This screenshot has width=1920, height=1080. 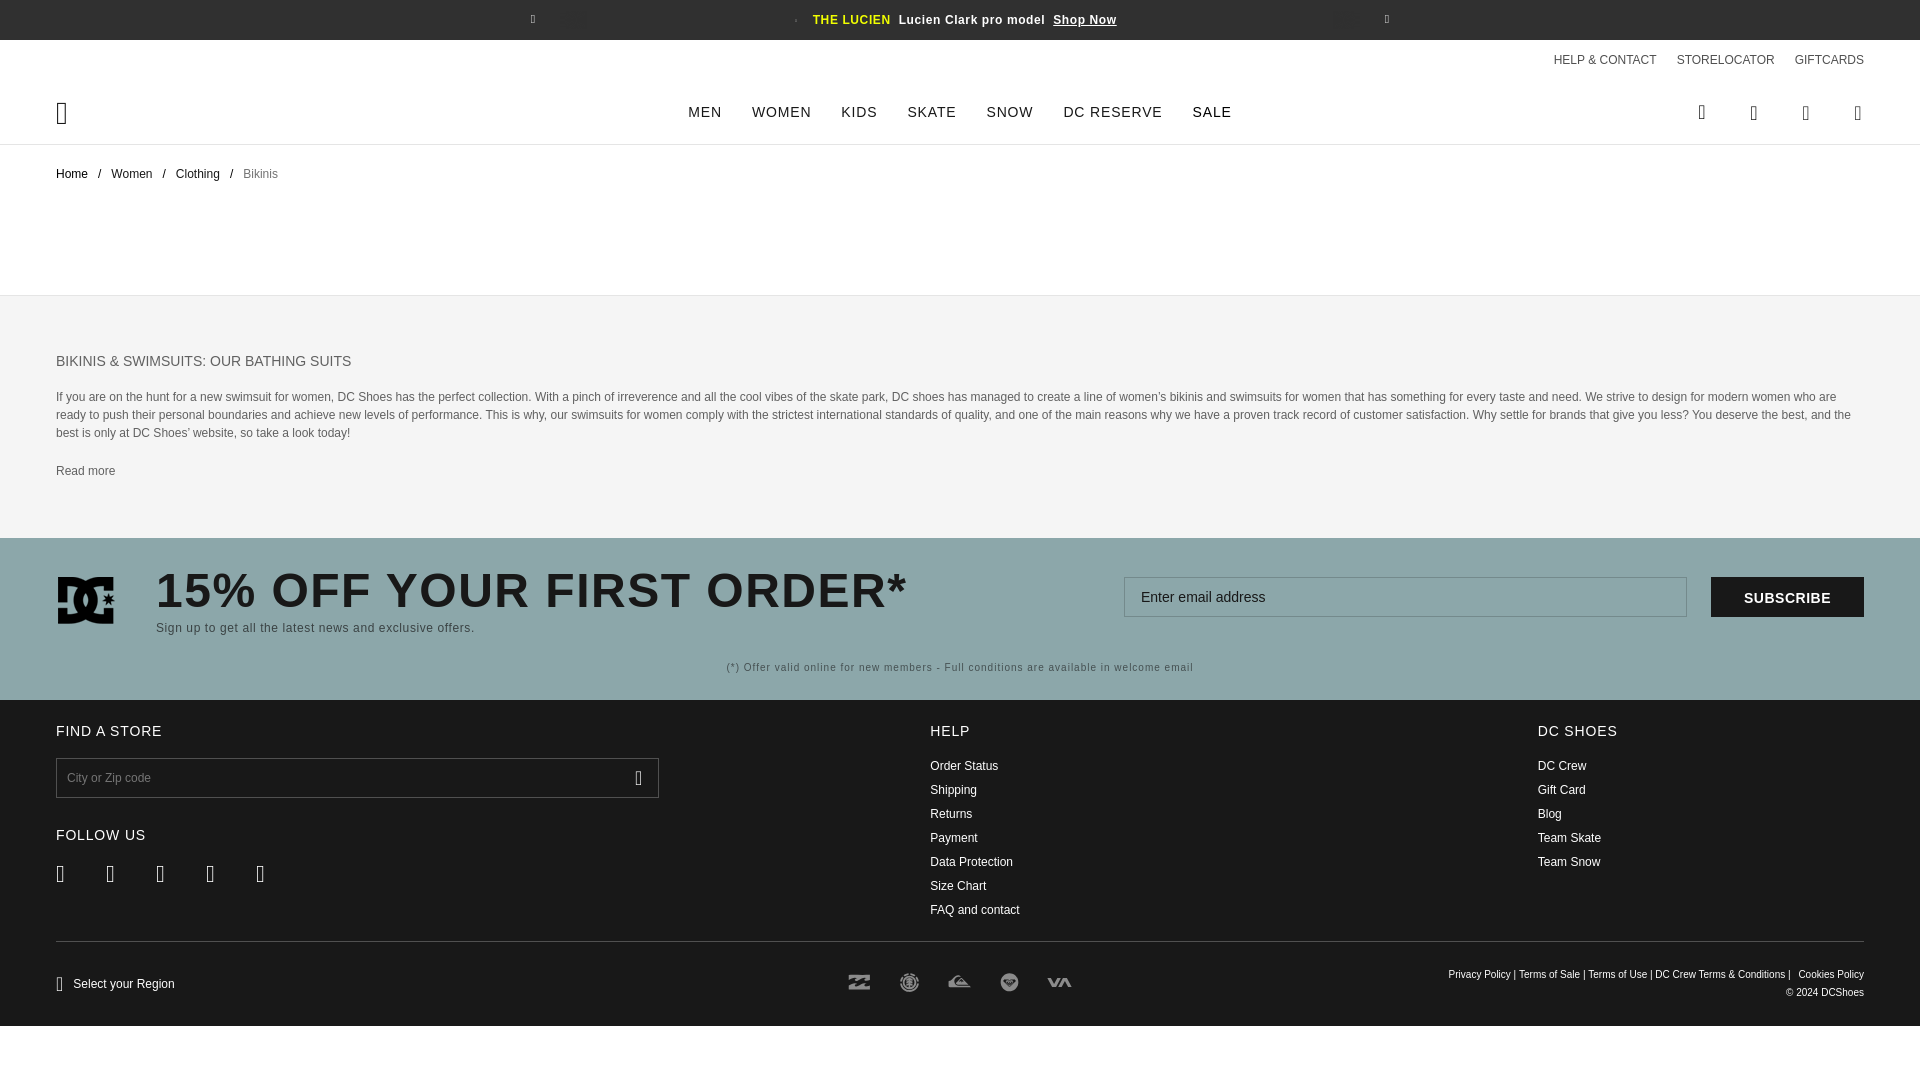 I want to click on Facebook, so click(x=80, y=873).